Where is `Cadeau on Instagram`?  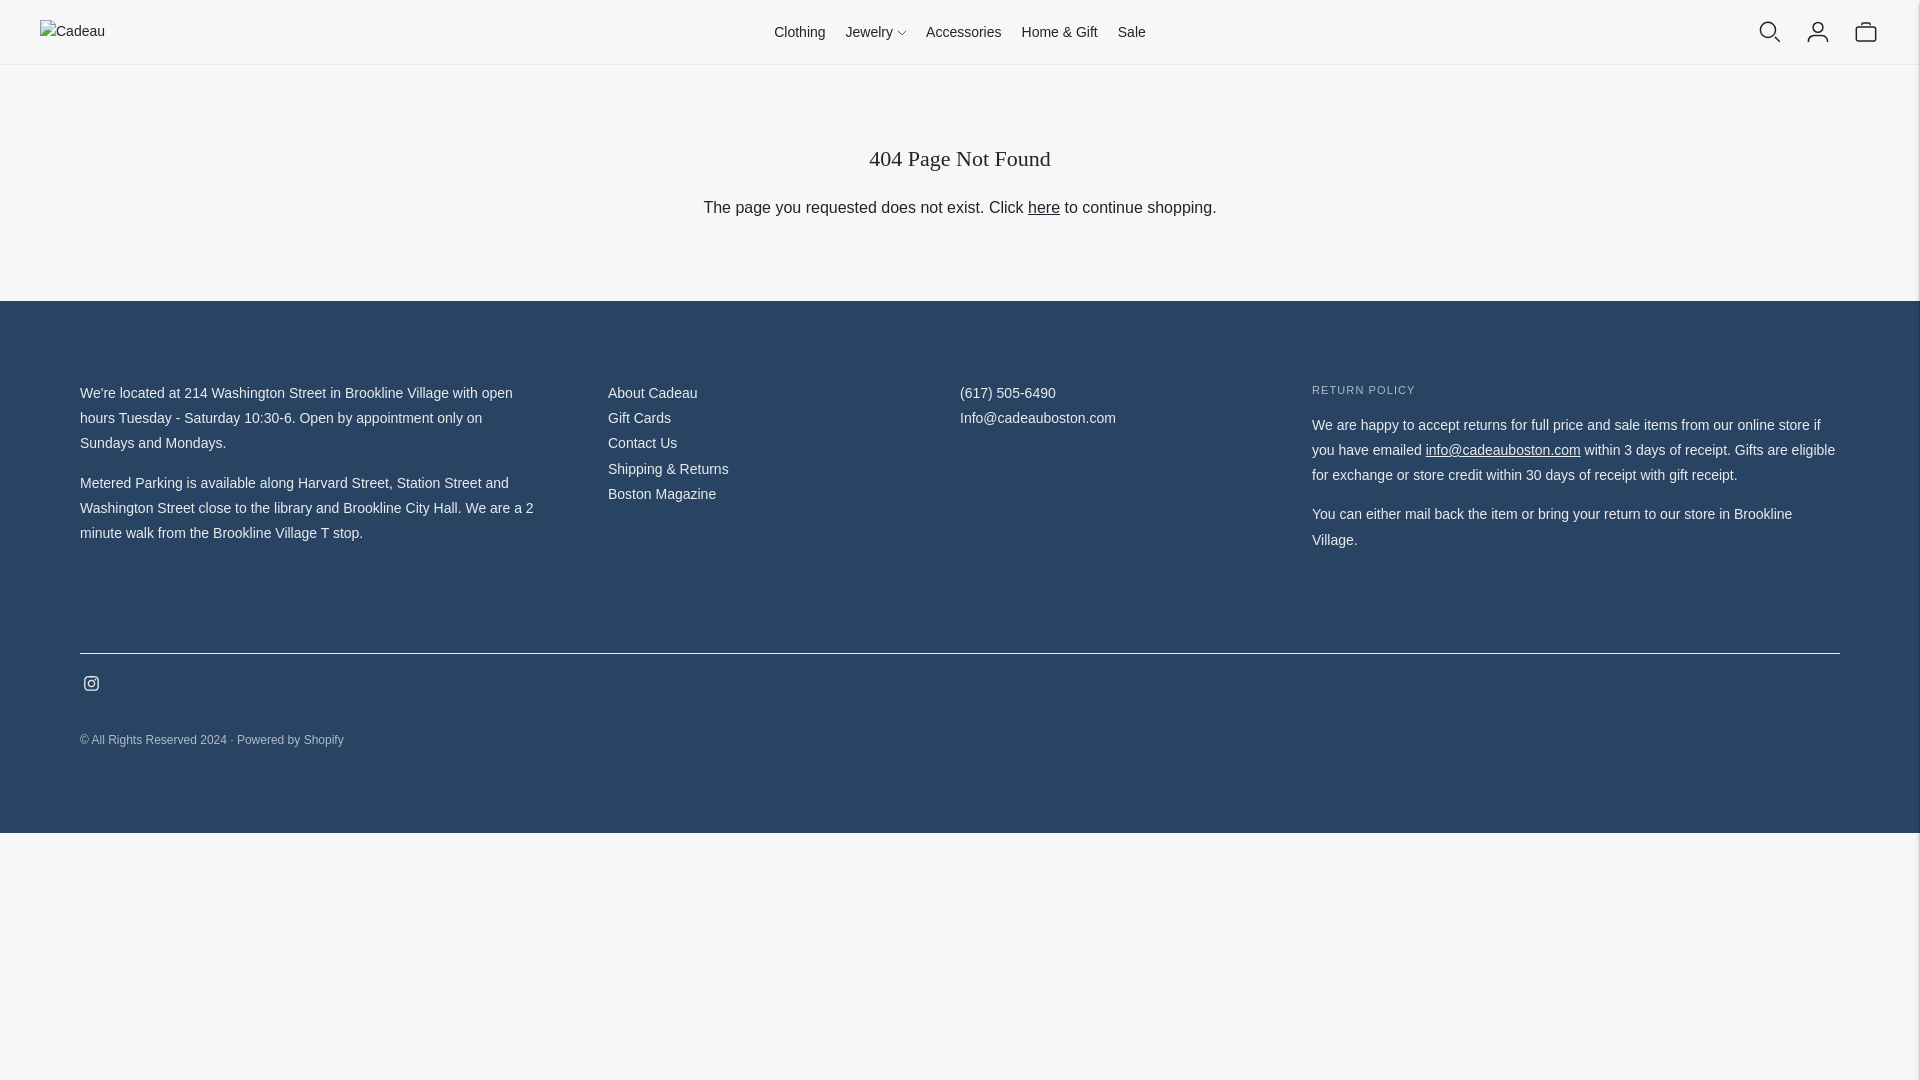
Cadeau on Instagram is located at coordinates (92, 686).